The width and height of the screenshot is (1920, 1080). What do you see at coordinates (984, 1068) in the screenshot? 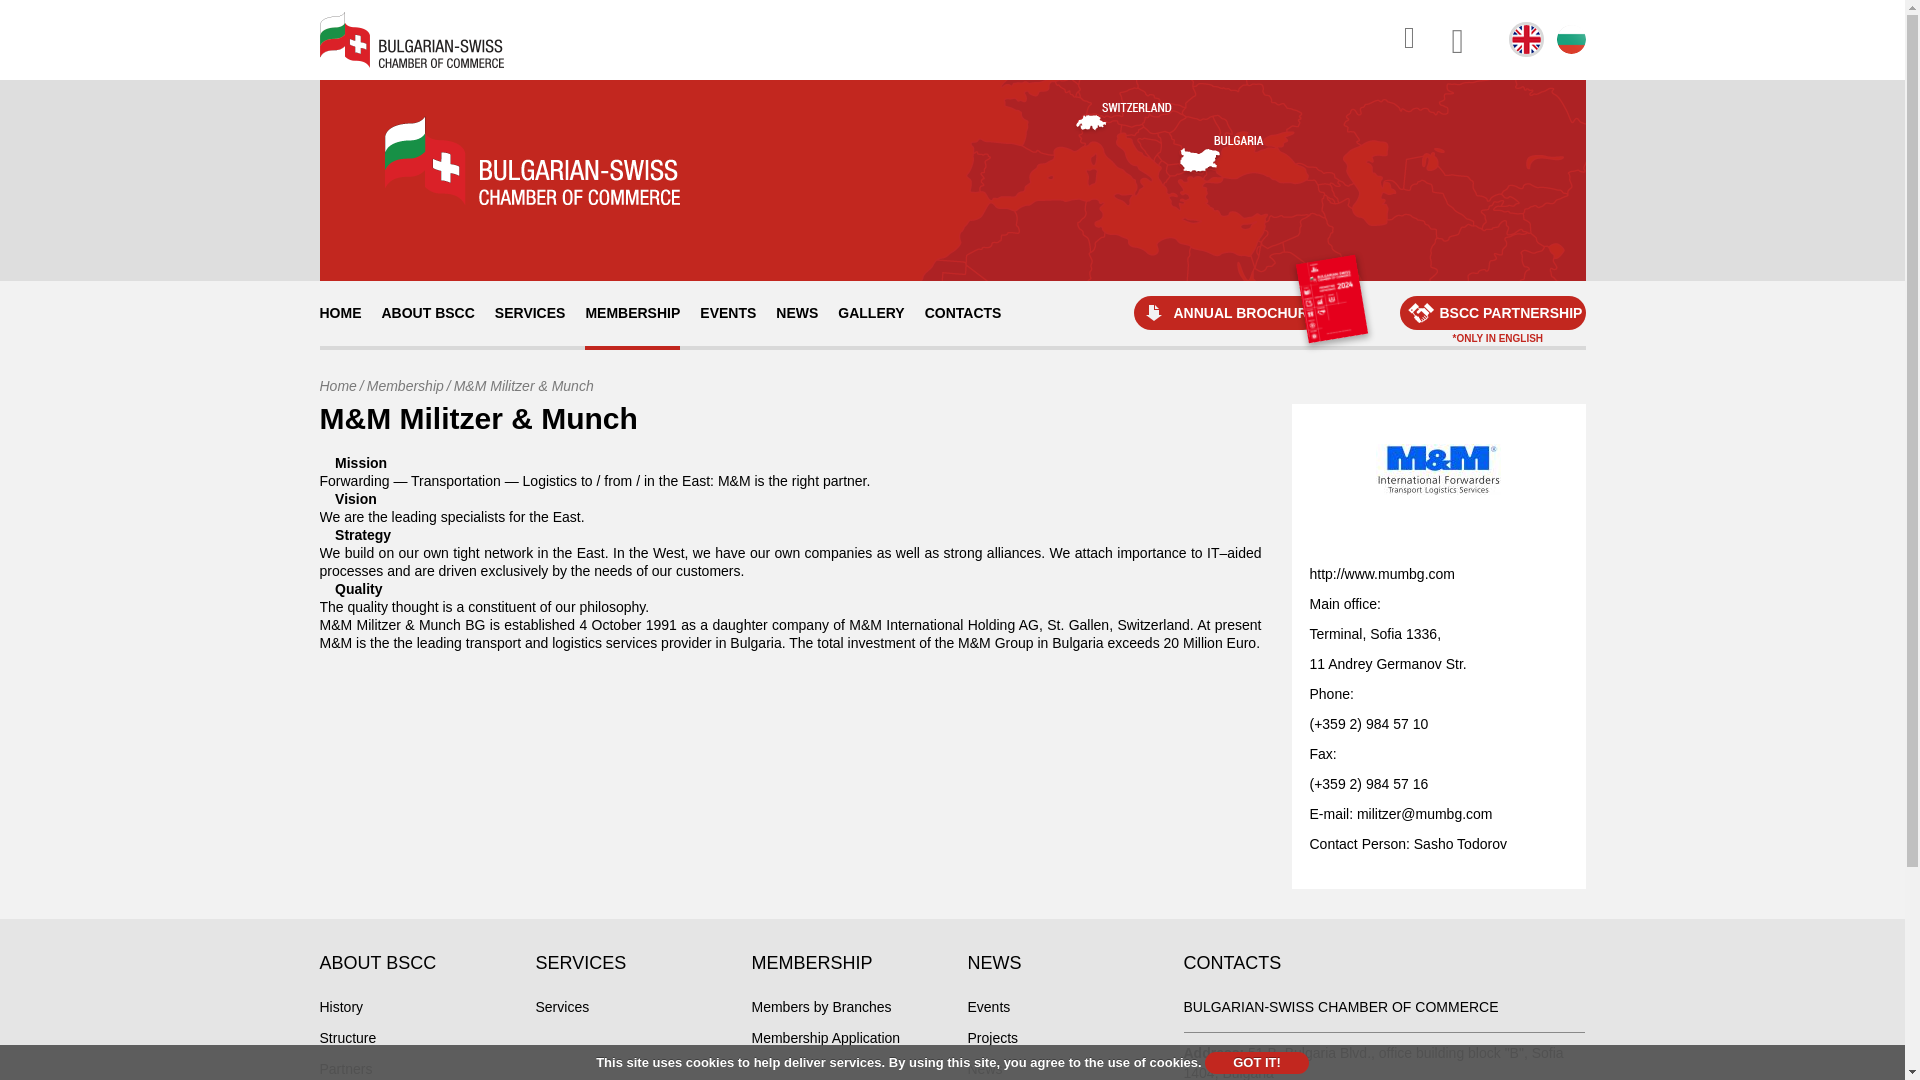
I see `News` at bounding box center [984, 1068].